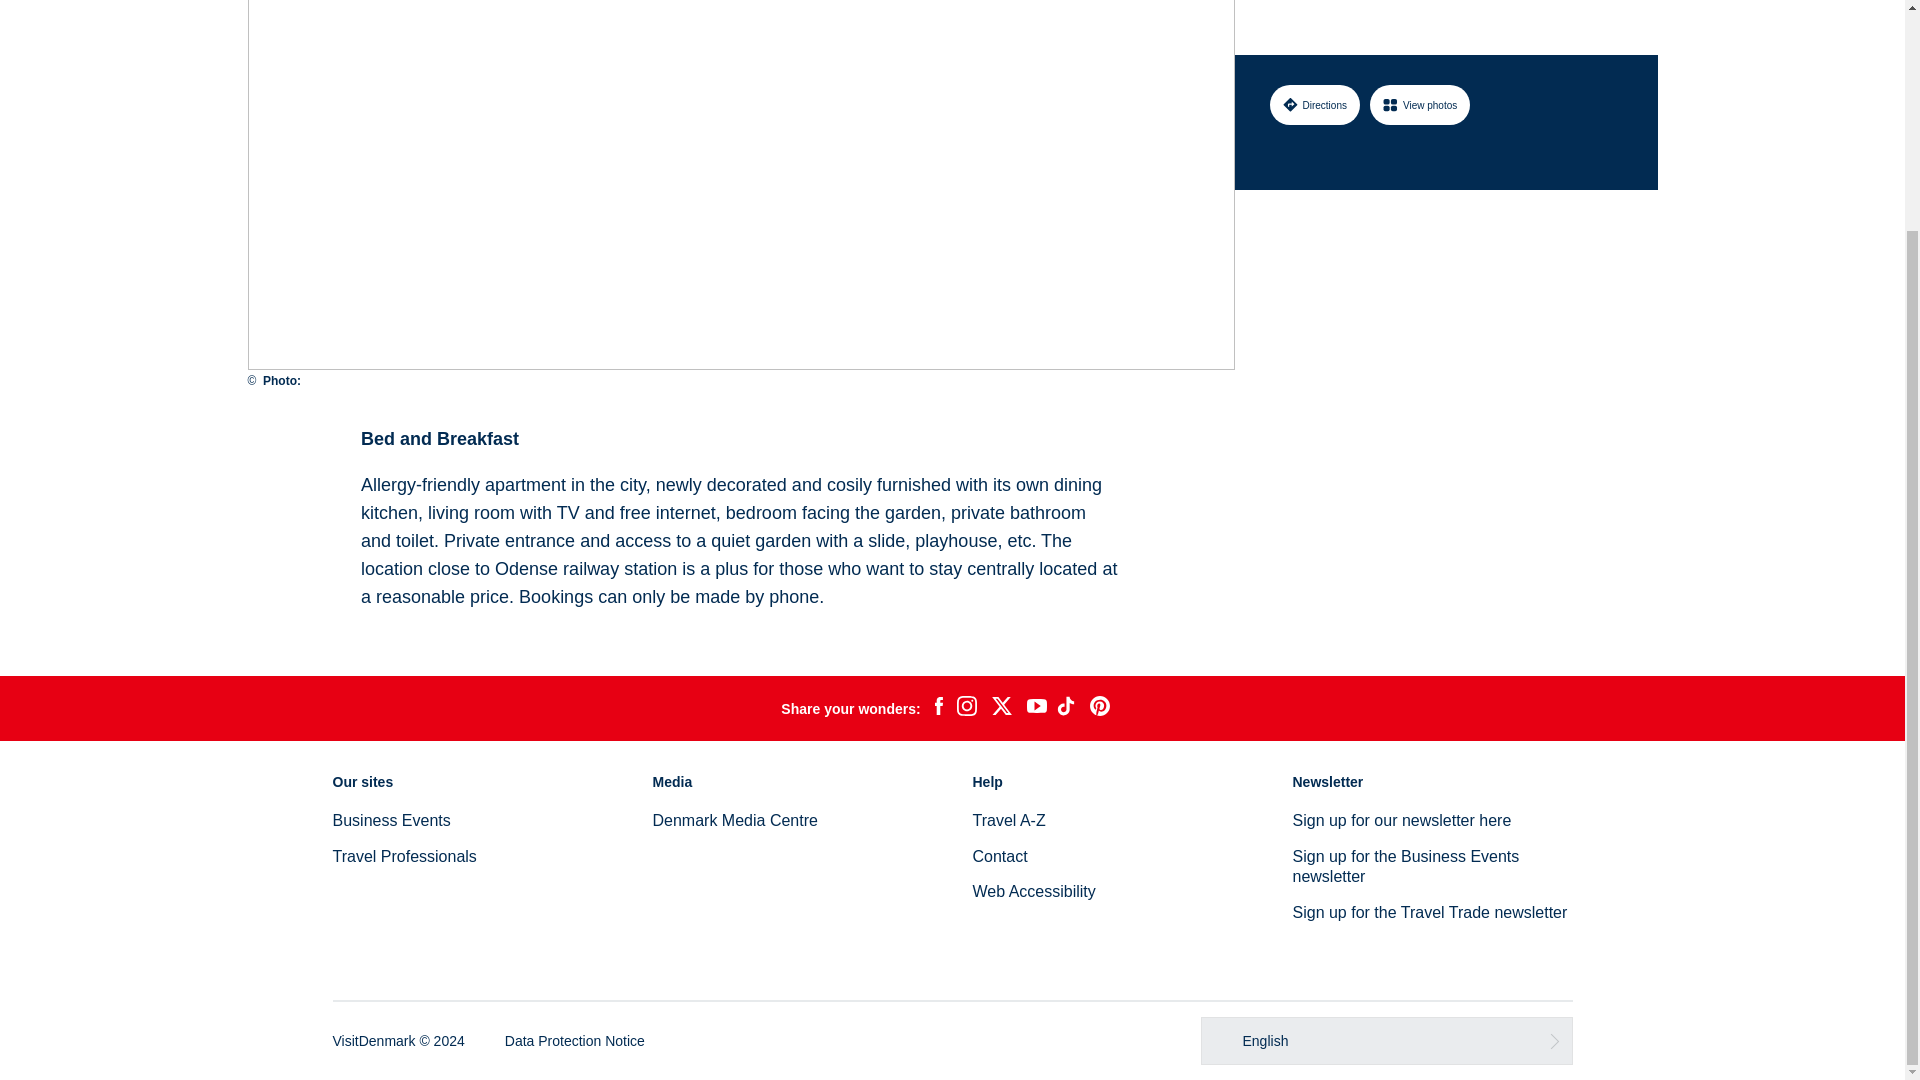 The width and height of the screenshot is (1920, 1080). I want to click on View photos, so click(1420, 7).